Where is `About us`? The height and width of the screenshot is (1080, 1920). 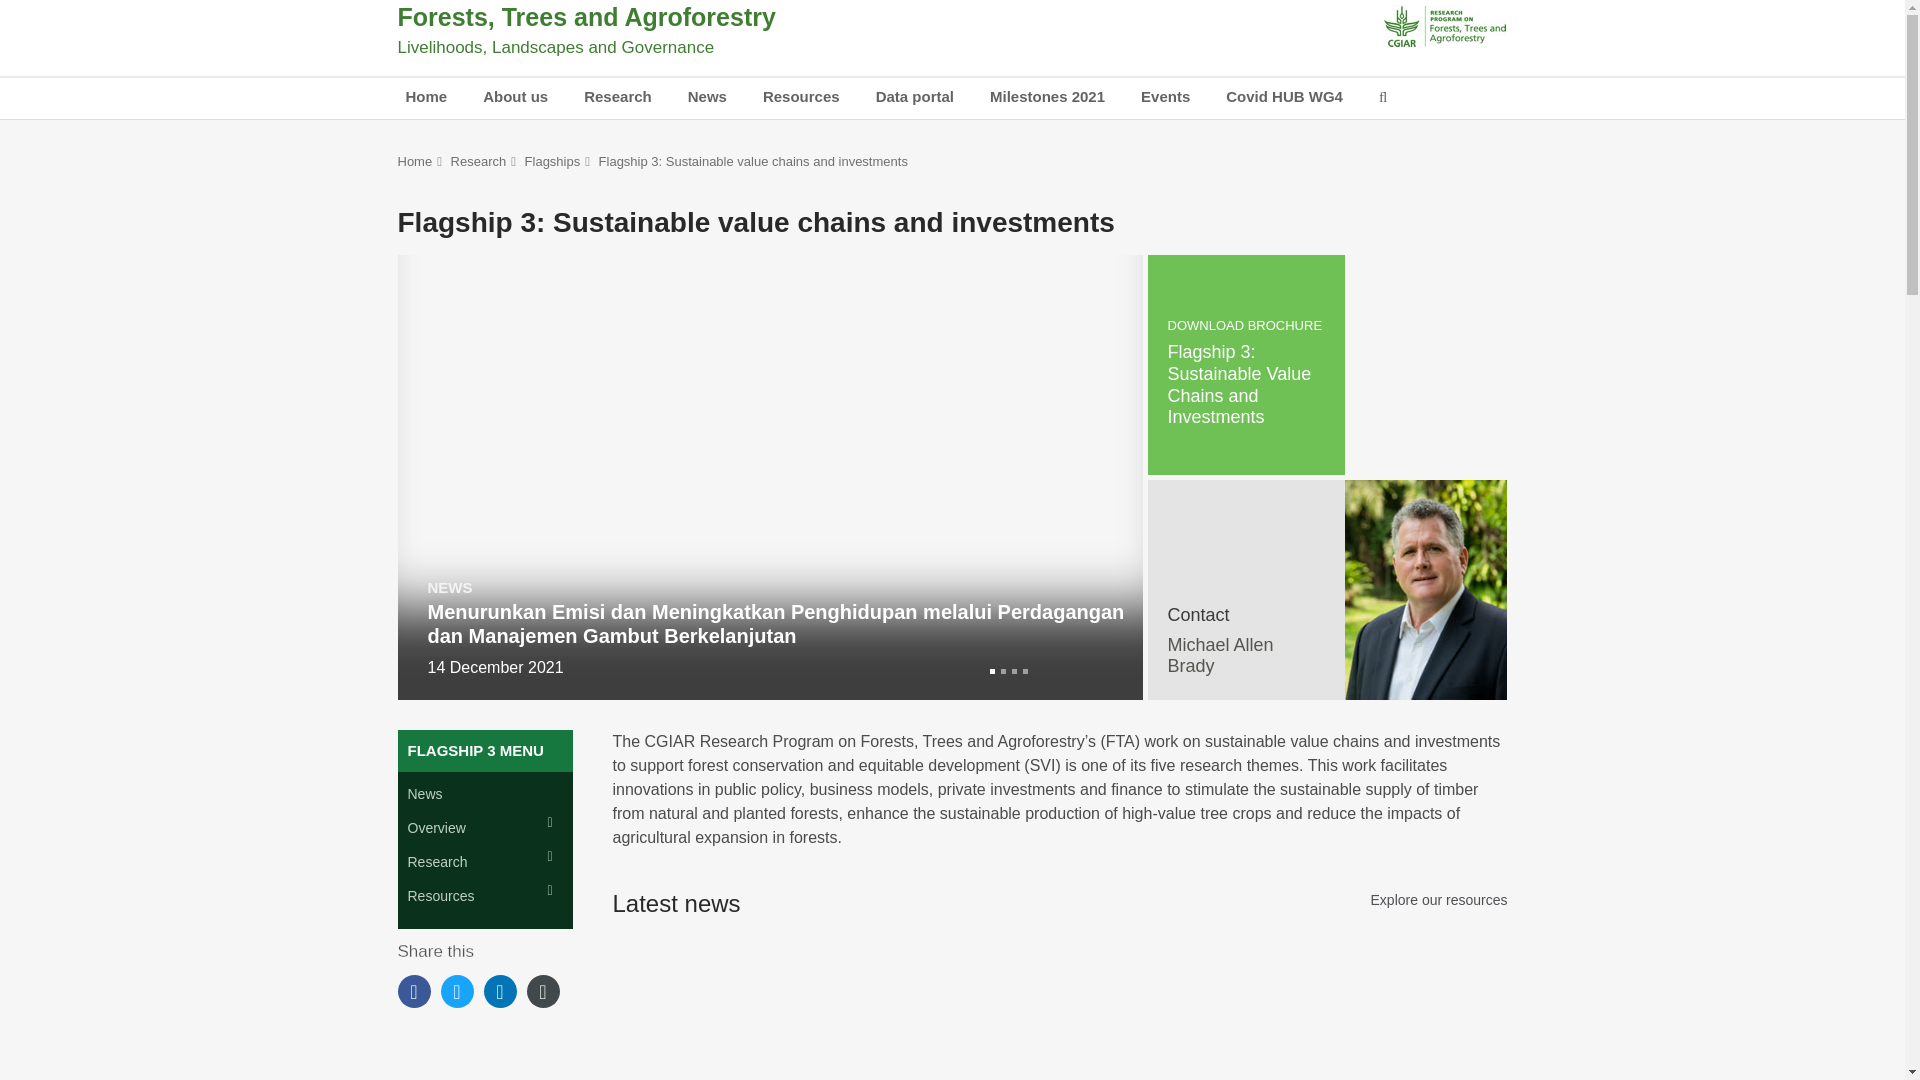 About us is located at coordinates (515, 98).